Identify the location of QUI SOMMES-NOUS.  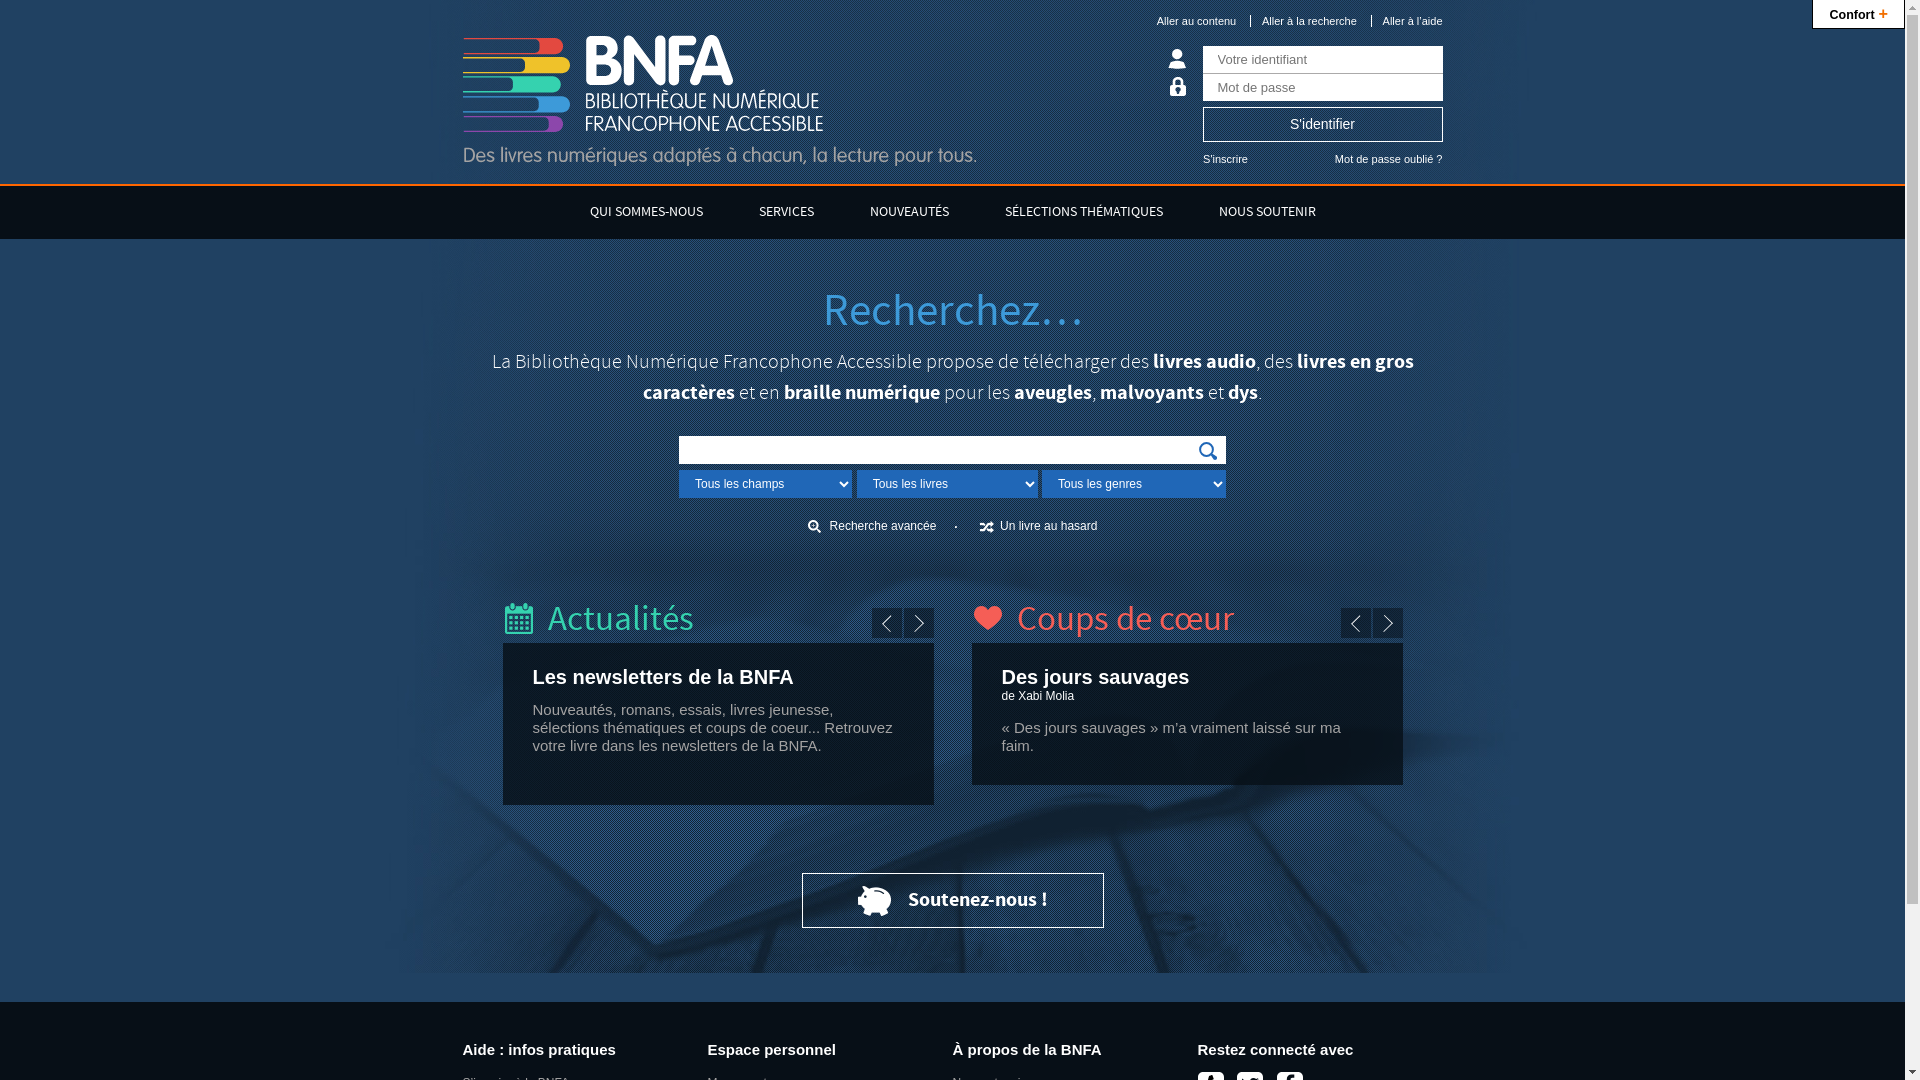
(646, 212).